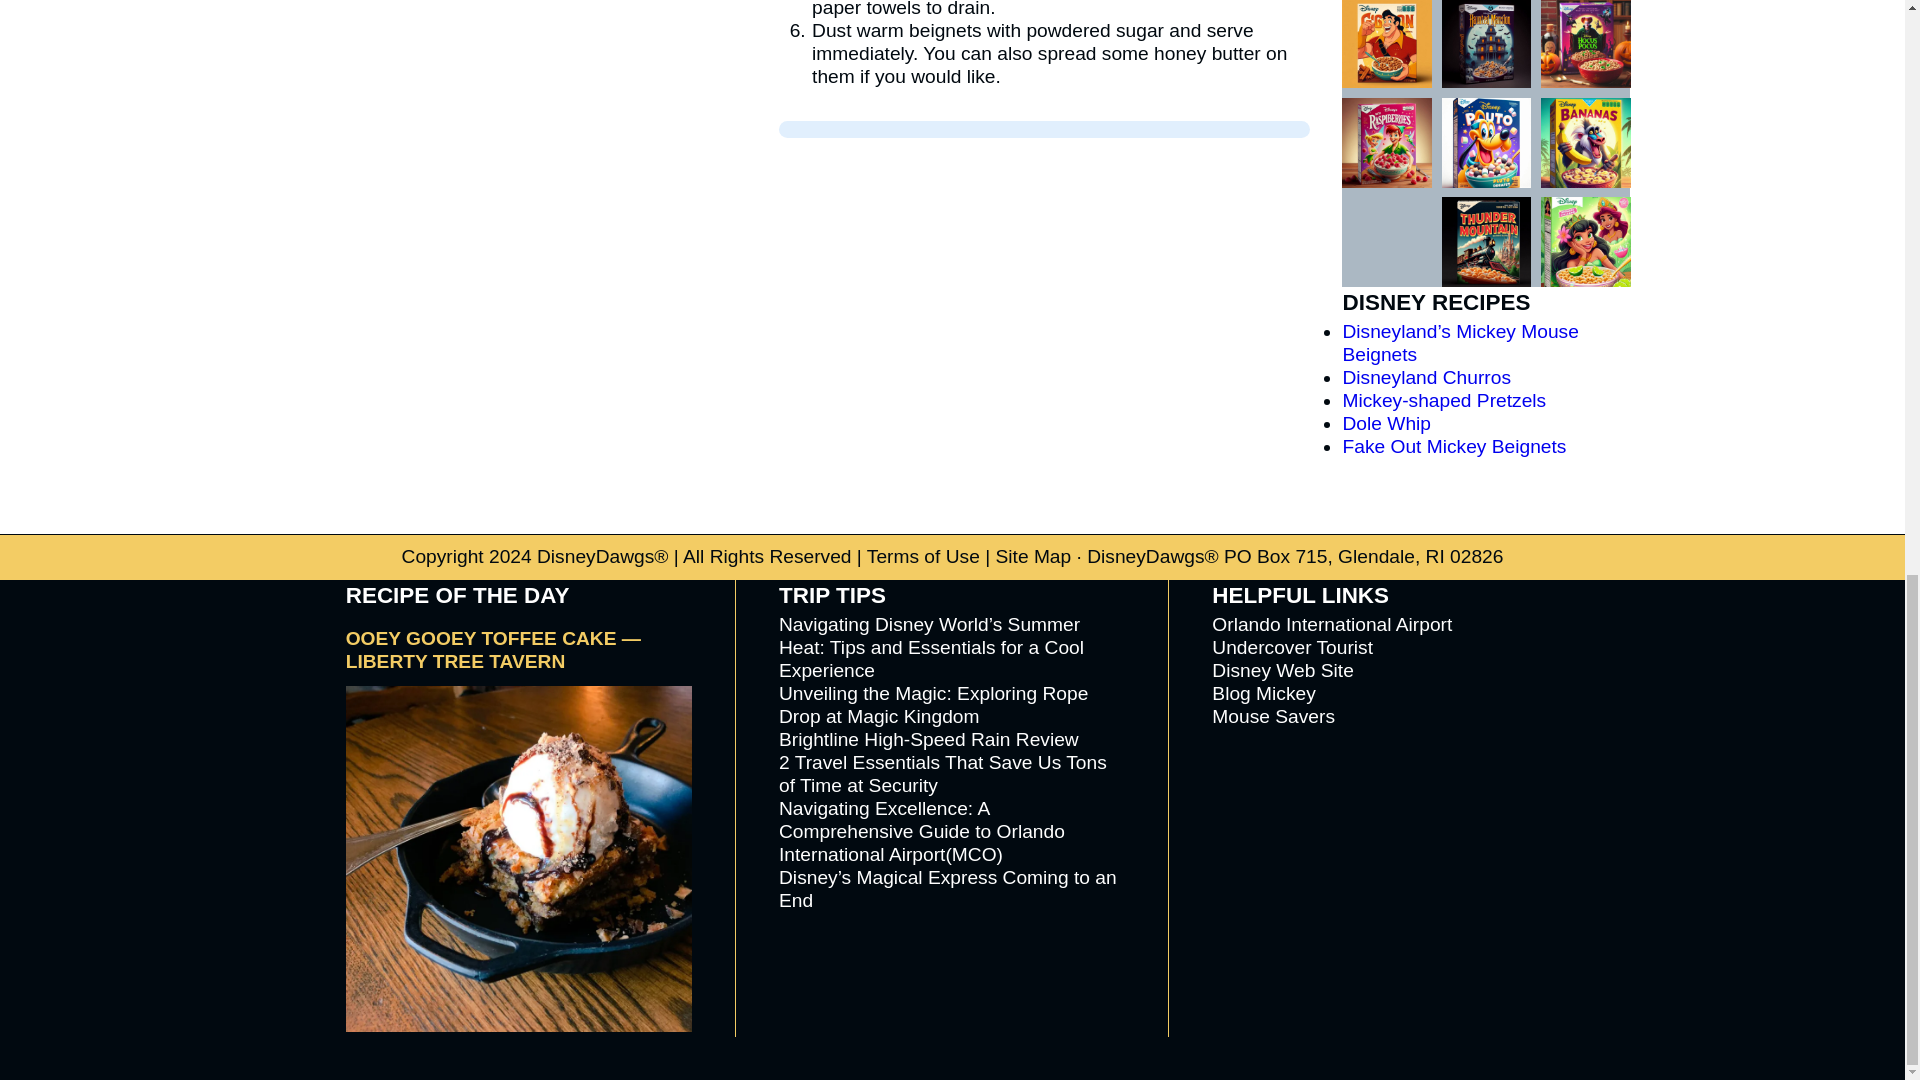 The width and height of the screenshot is (1920, 1080). I want to click on Orlando International Airport, so click(1331, 624).